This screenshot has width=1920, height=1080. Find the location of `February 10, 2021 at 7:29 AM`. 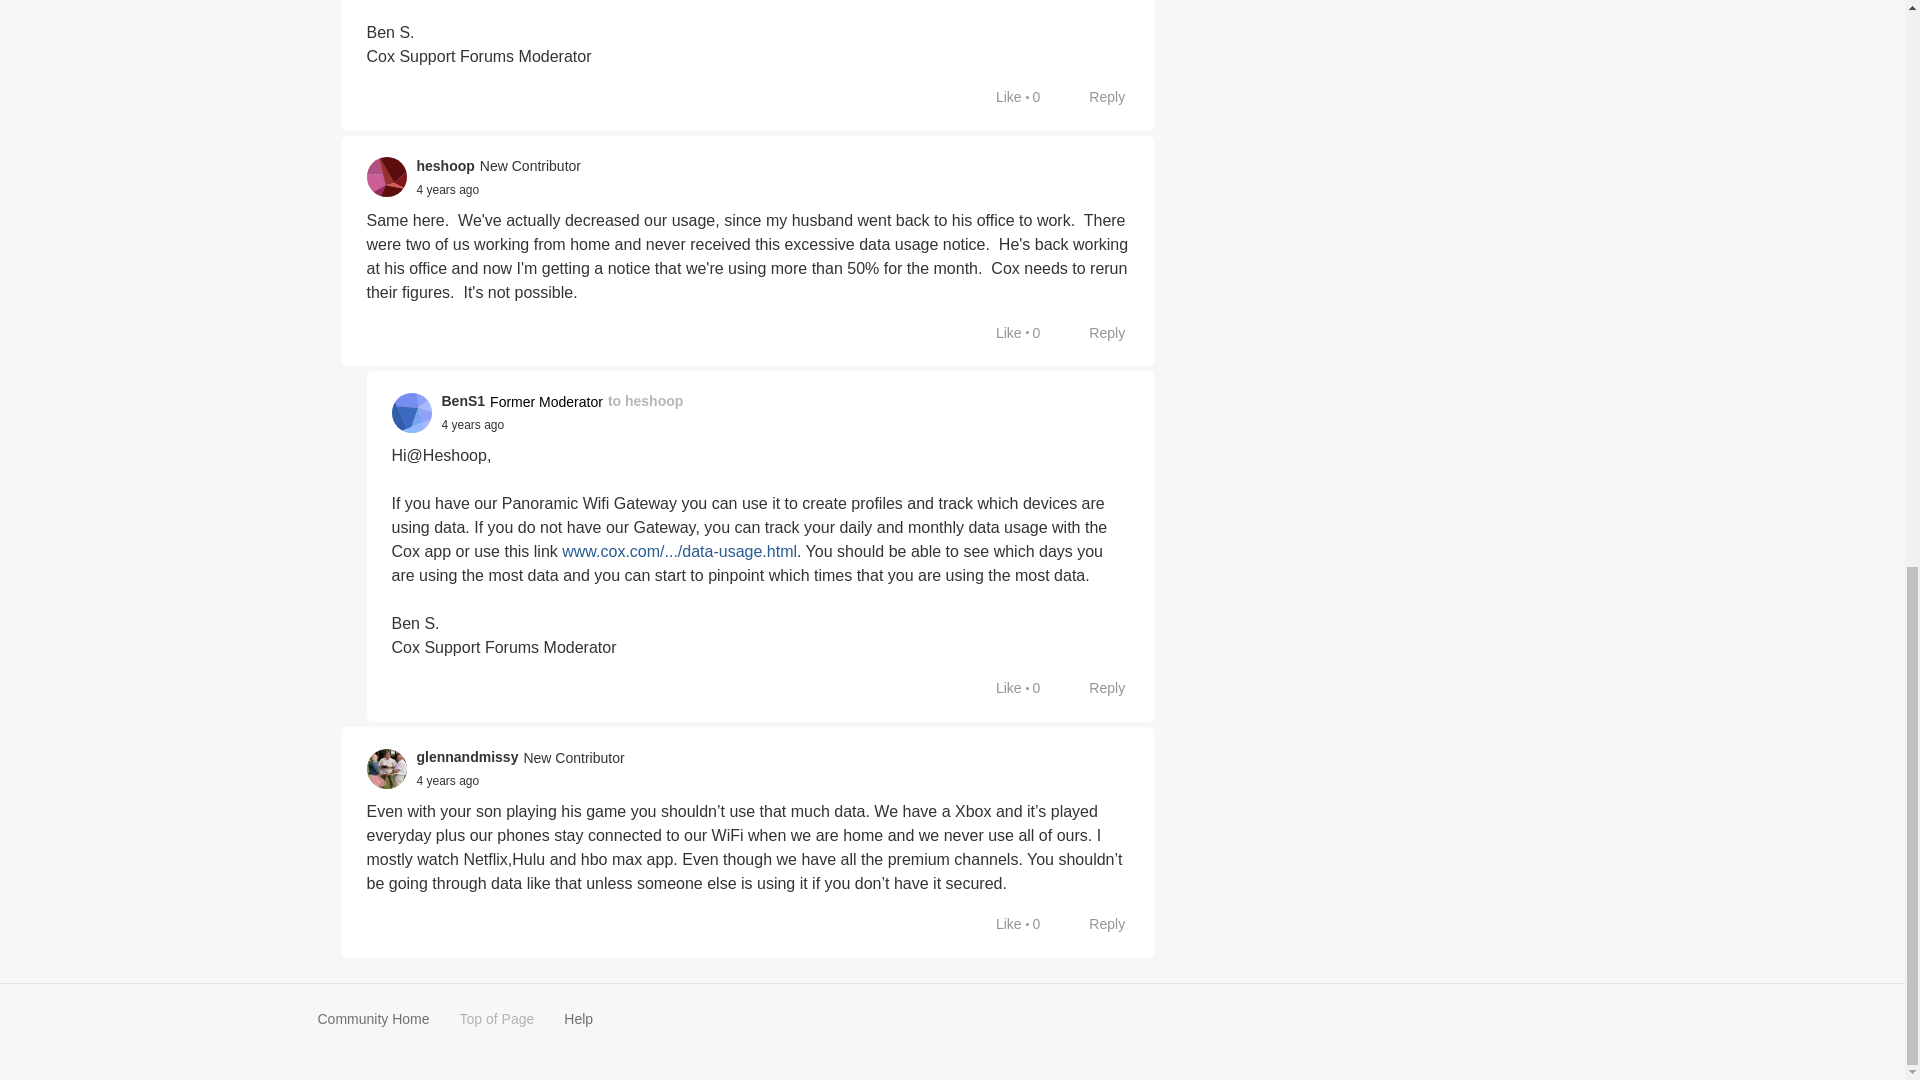

February 10, 2021 at 7:29 AM is located at coordinates (447, 189).